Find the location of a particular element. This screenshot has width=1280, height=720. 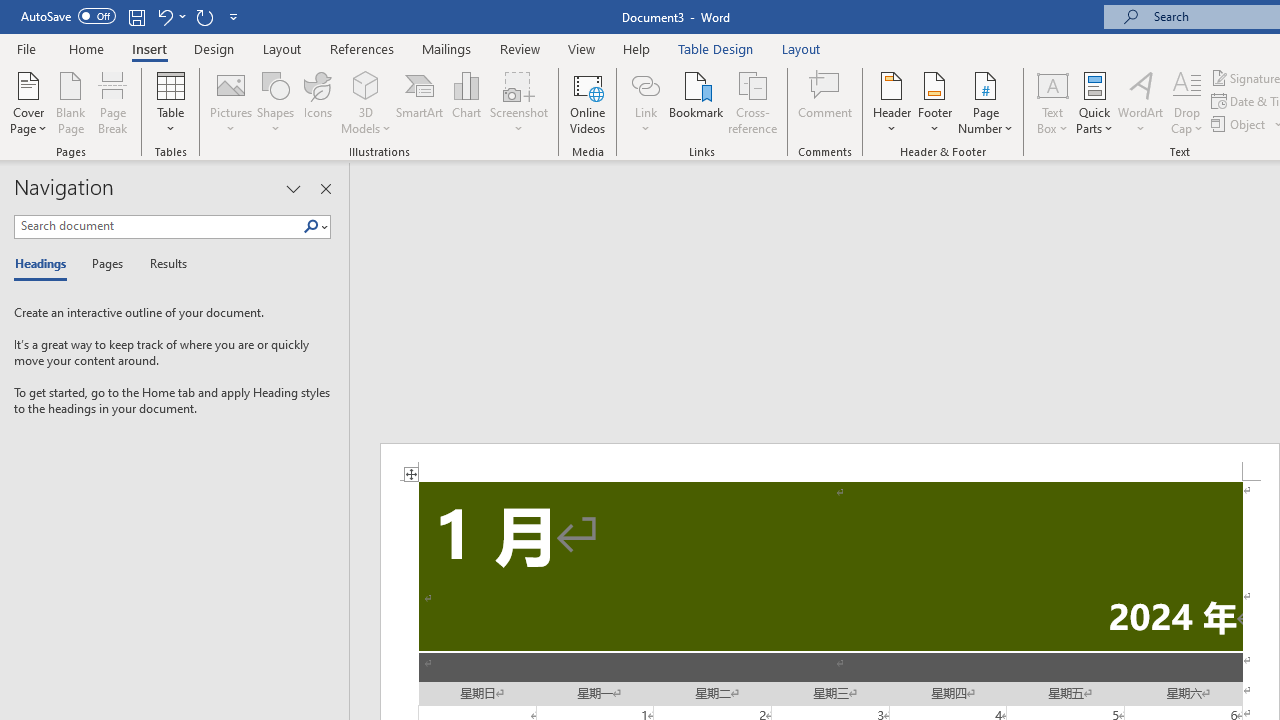

Table is located at coordinates (170, 102).